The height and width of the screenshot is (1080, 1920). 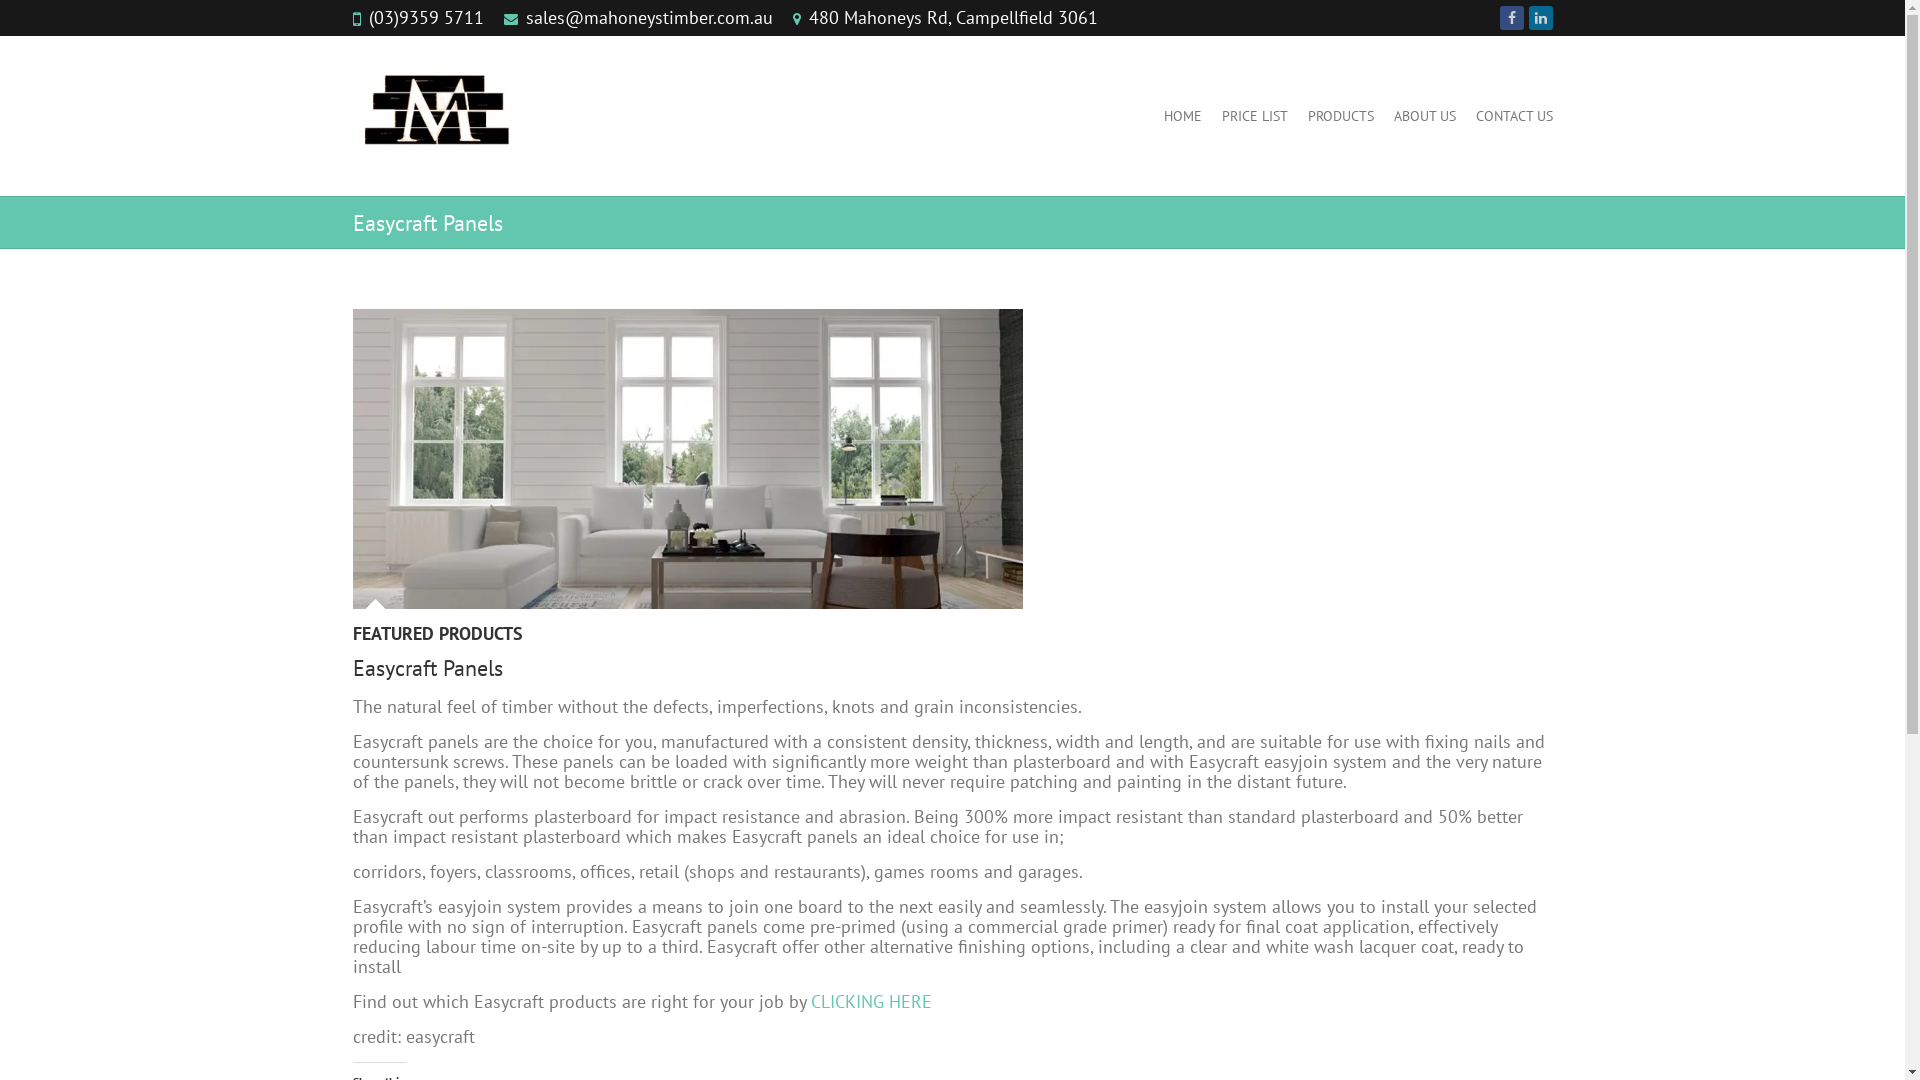 What do you see at coordinates (870, 1002) in the screenshot?
I see `CLICKING HERE` at bounding box center [870, 1002].